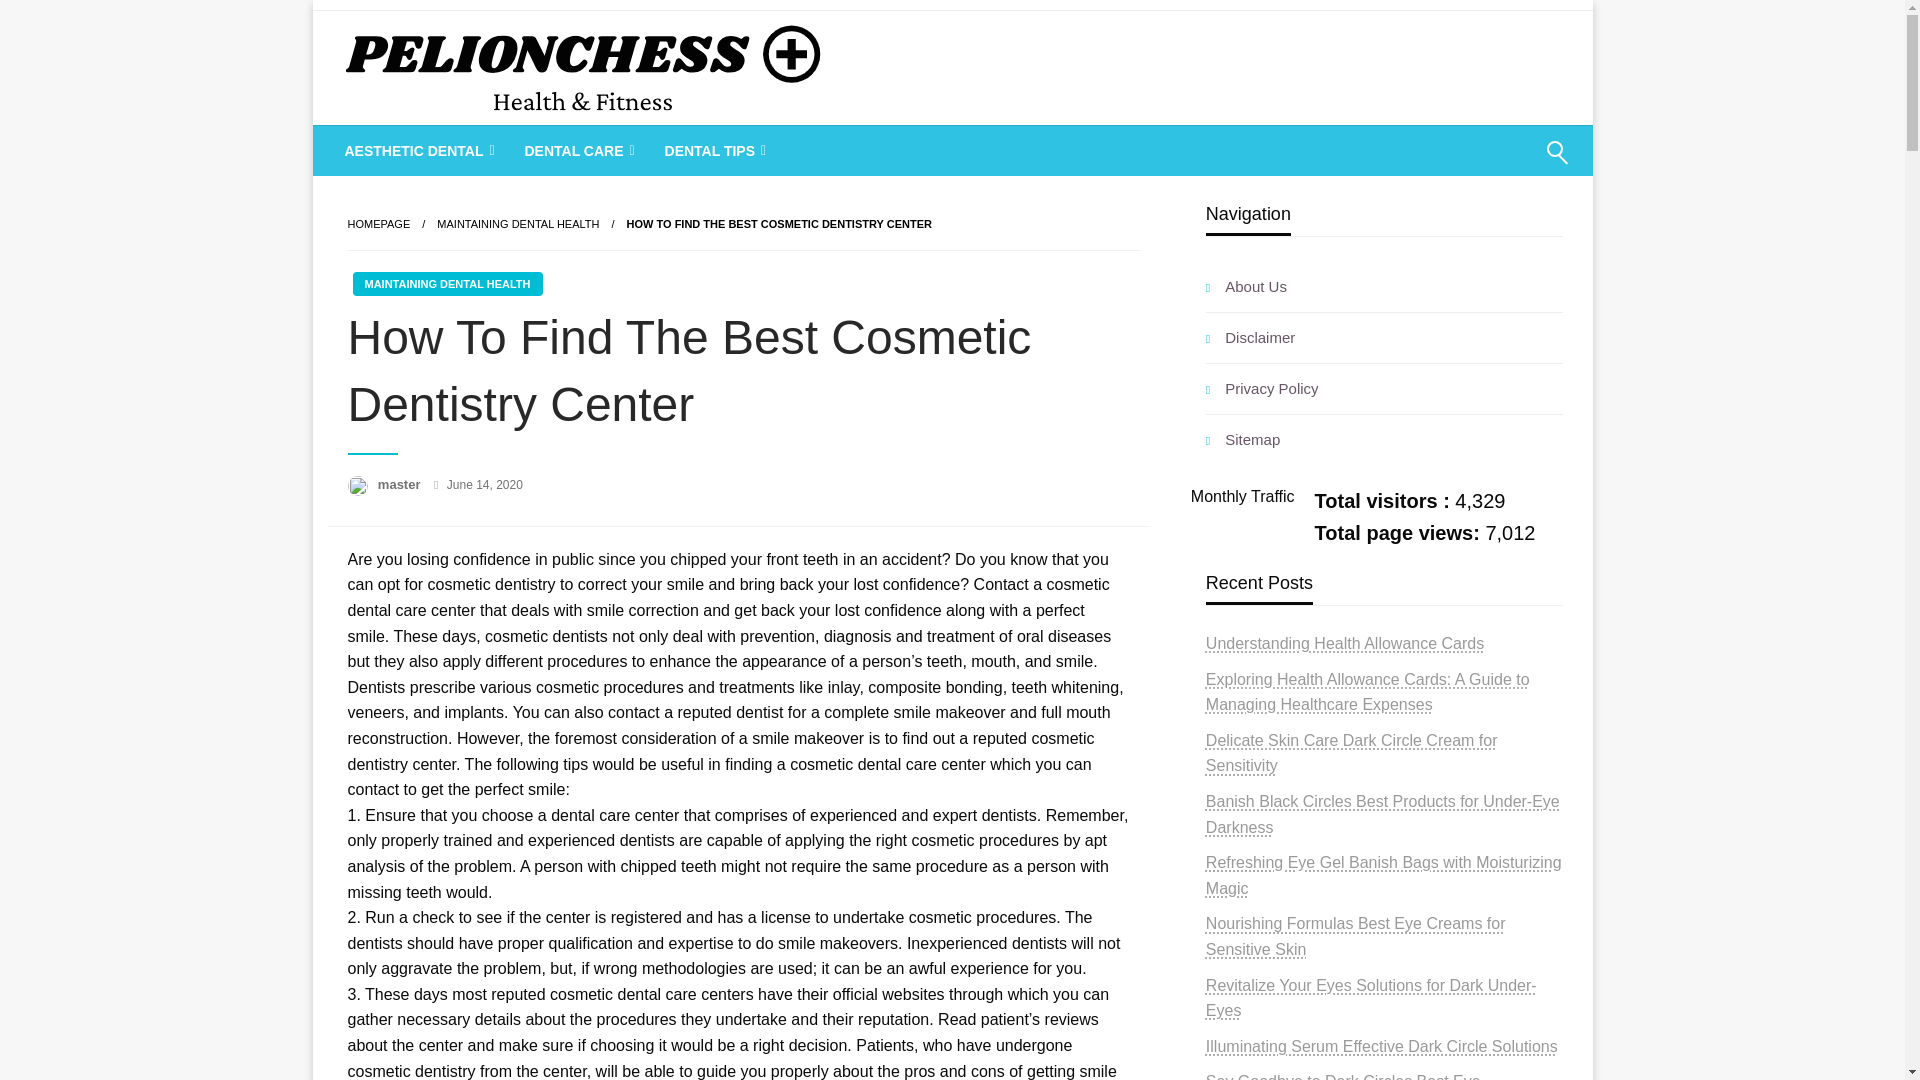 The height and width of the screenshot is (1080, 1920). I want to click on June 14, 2020, so click(484, 485).